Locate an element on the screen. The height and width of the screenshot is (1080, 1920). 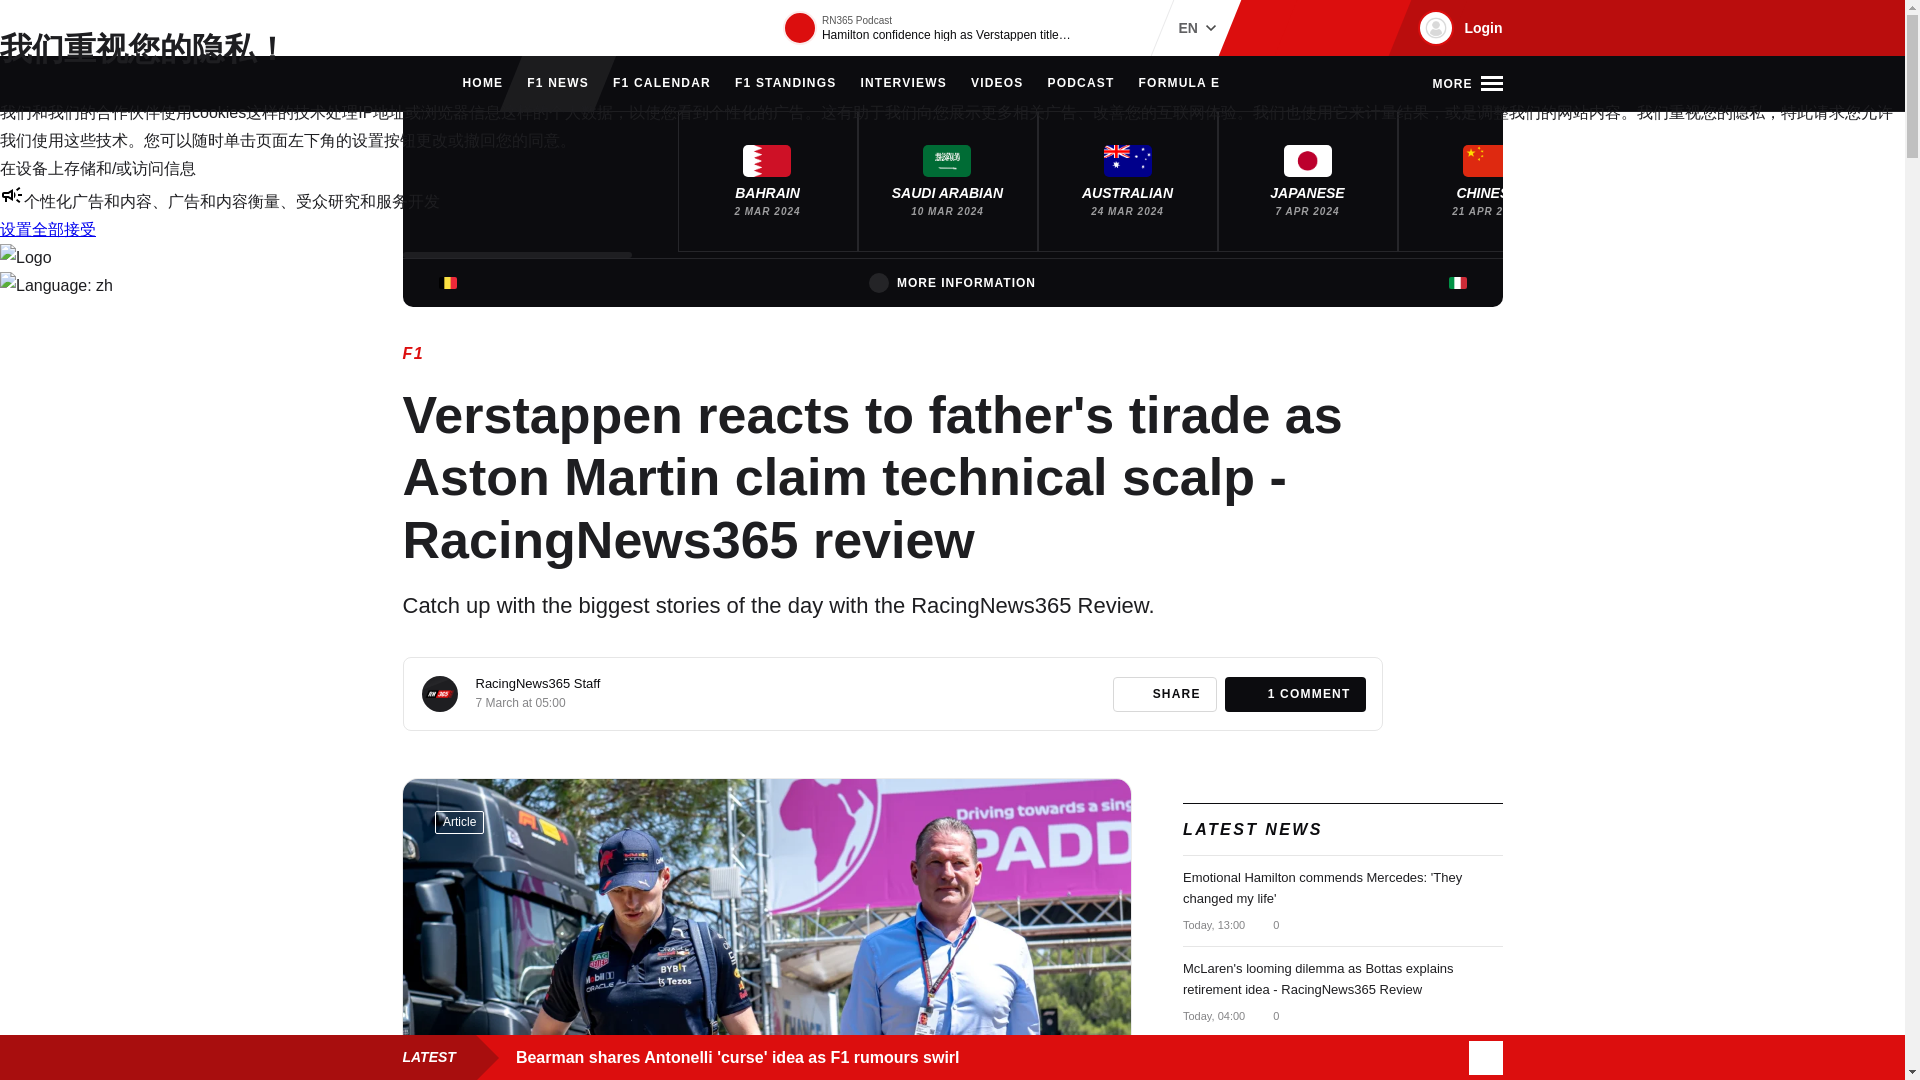
MORE INFORMATION is located at coordinates (952, 282).